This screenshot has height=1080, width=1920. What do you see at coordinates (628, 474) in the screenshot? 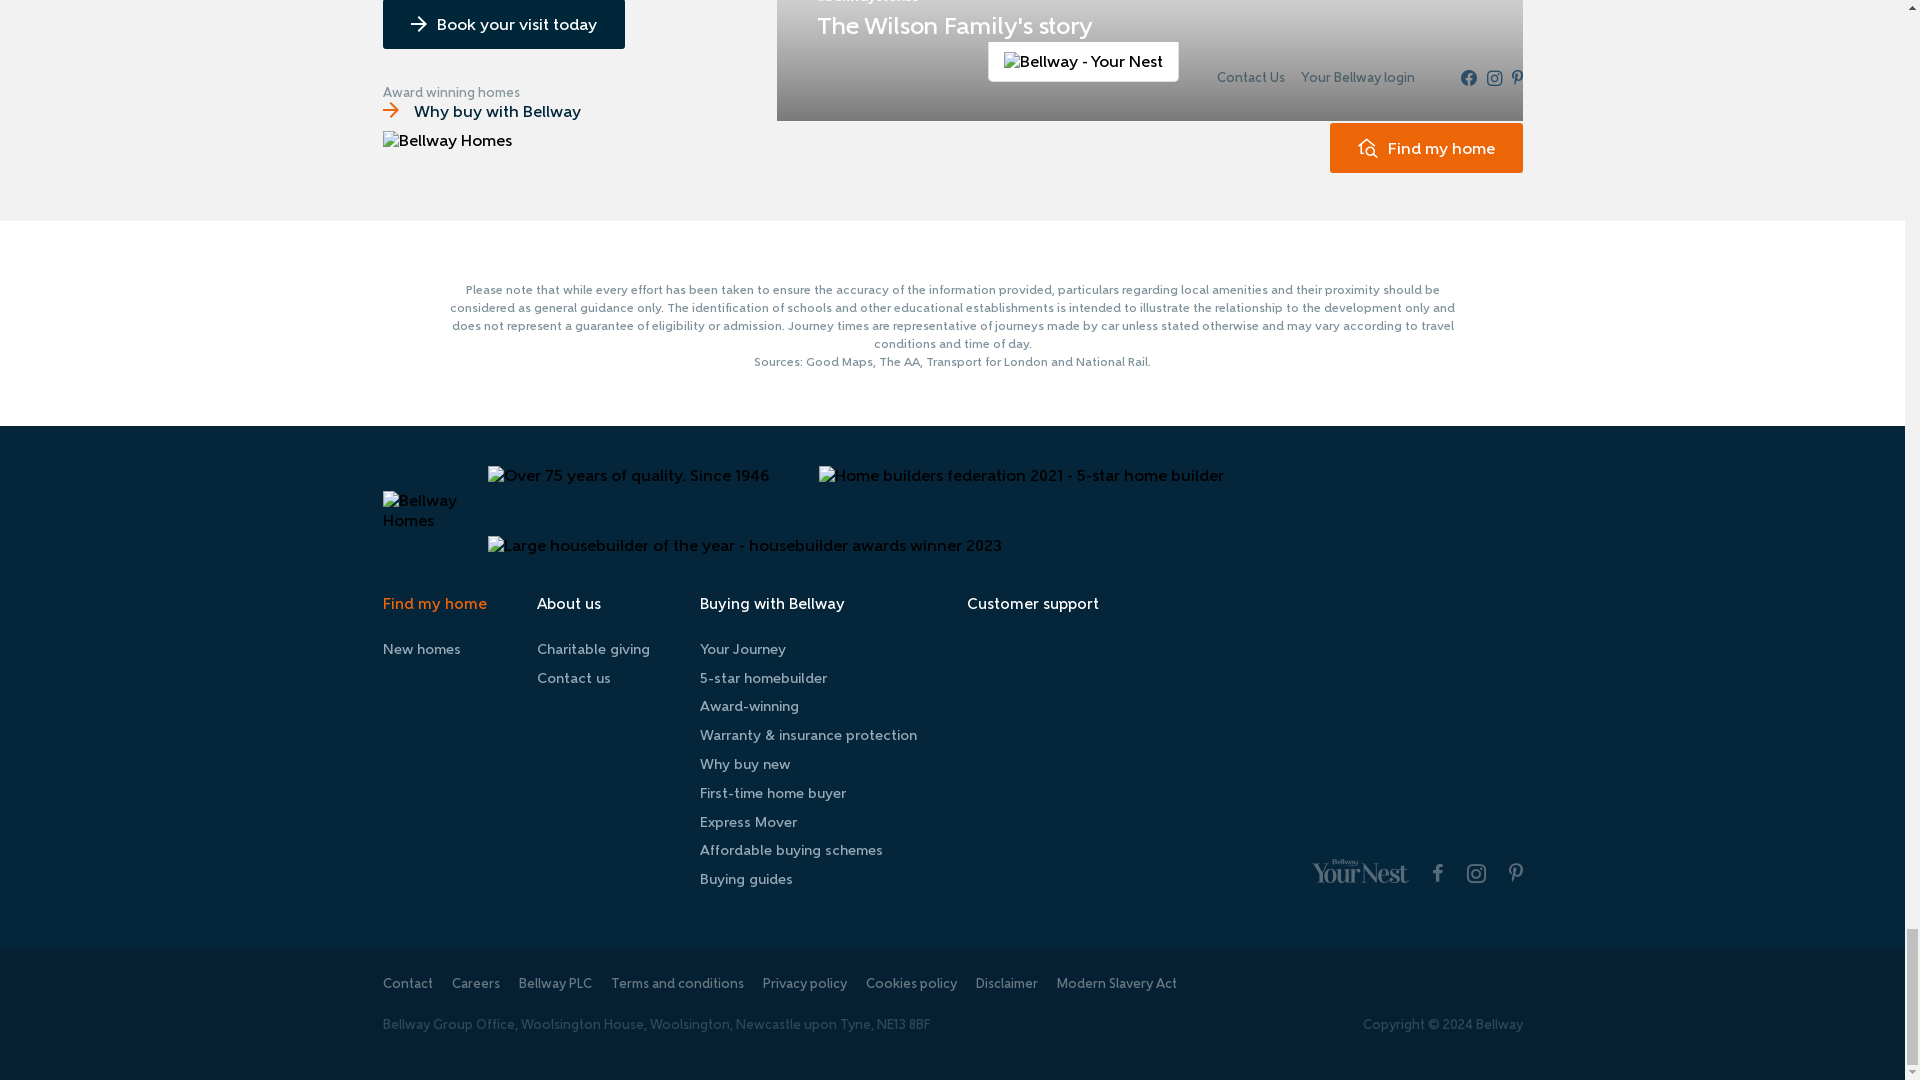
I see `Over 75 years of quality. Since 1946` at bounding box center [628, 474].